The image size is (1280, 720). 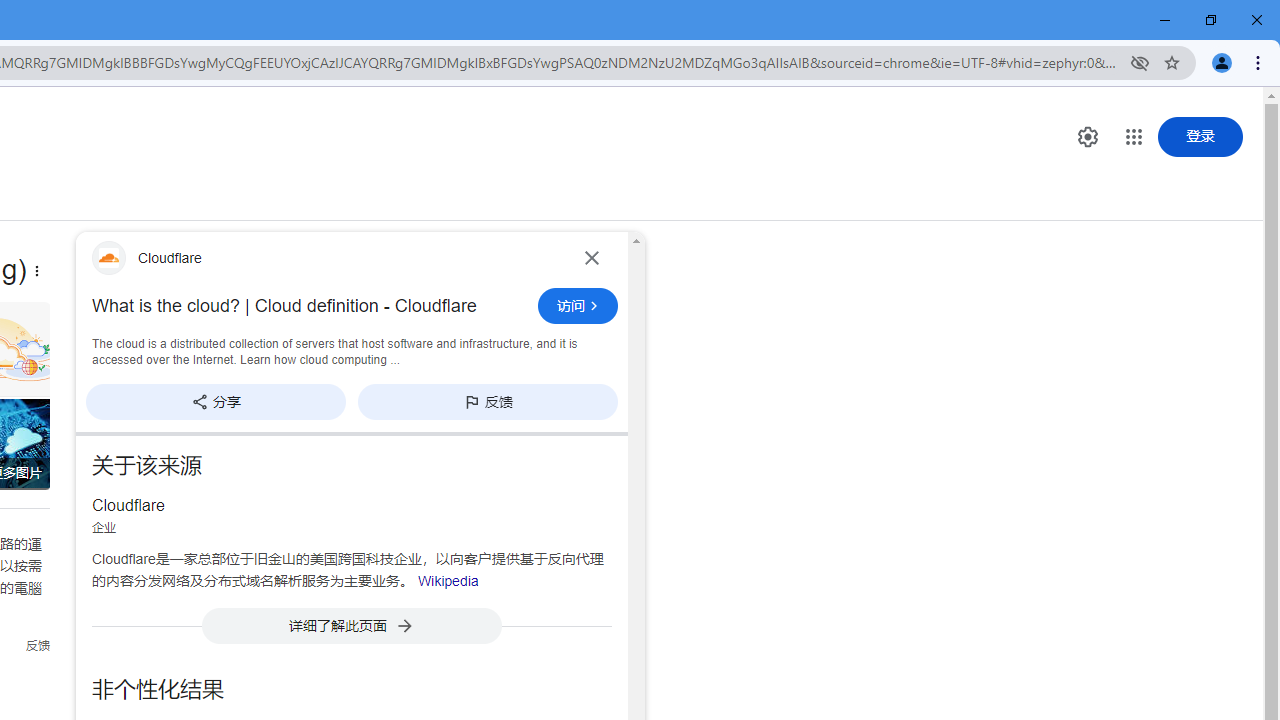 I want to click on Cloudflare, so click(x=326, y=257).